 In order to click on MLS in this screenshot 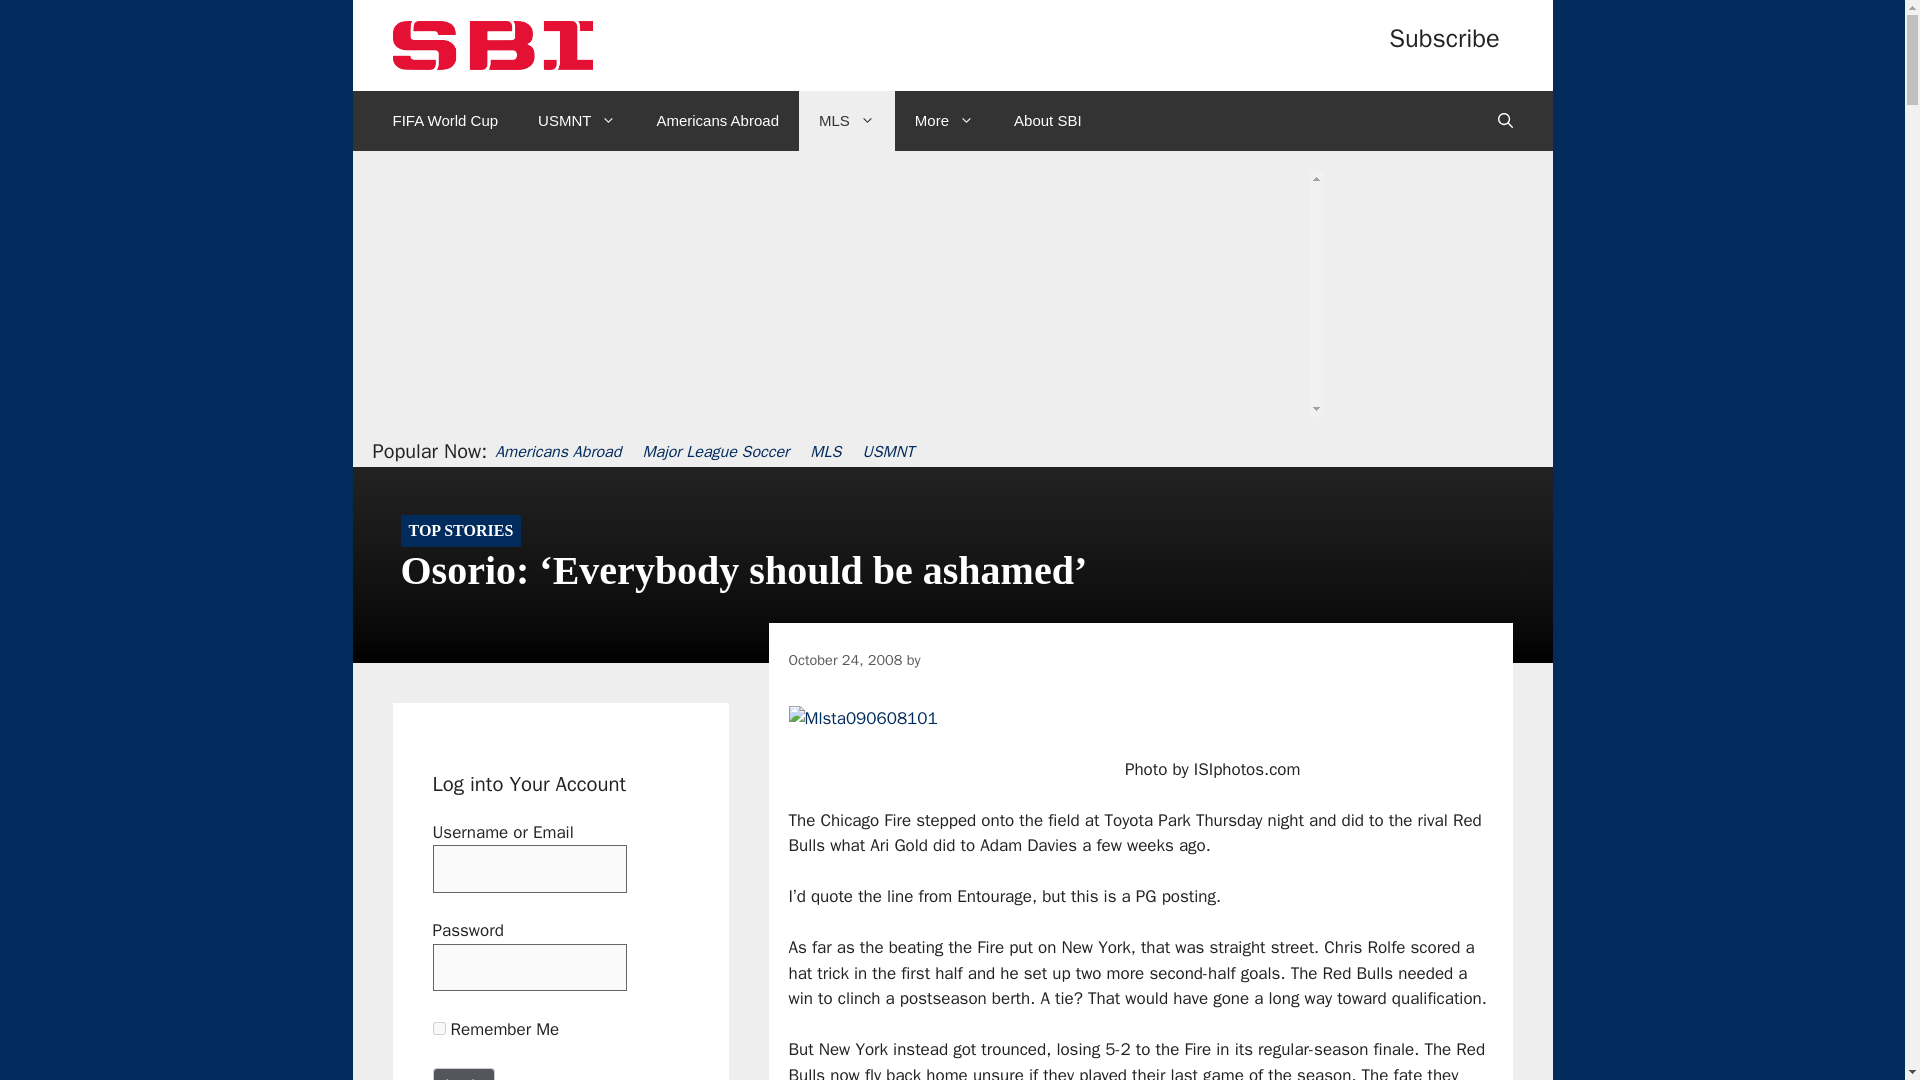, I will do `click(846, 120)`.